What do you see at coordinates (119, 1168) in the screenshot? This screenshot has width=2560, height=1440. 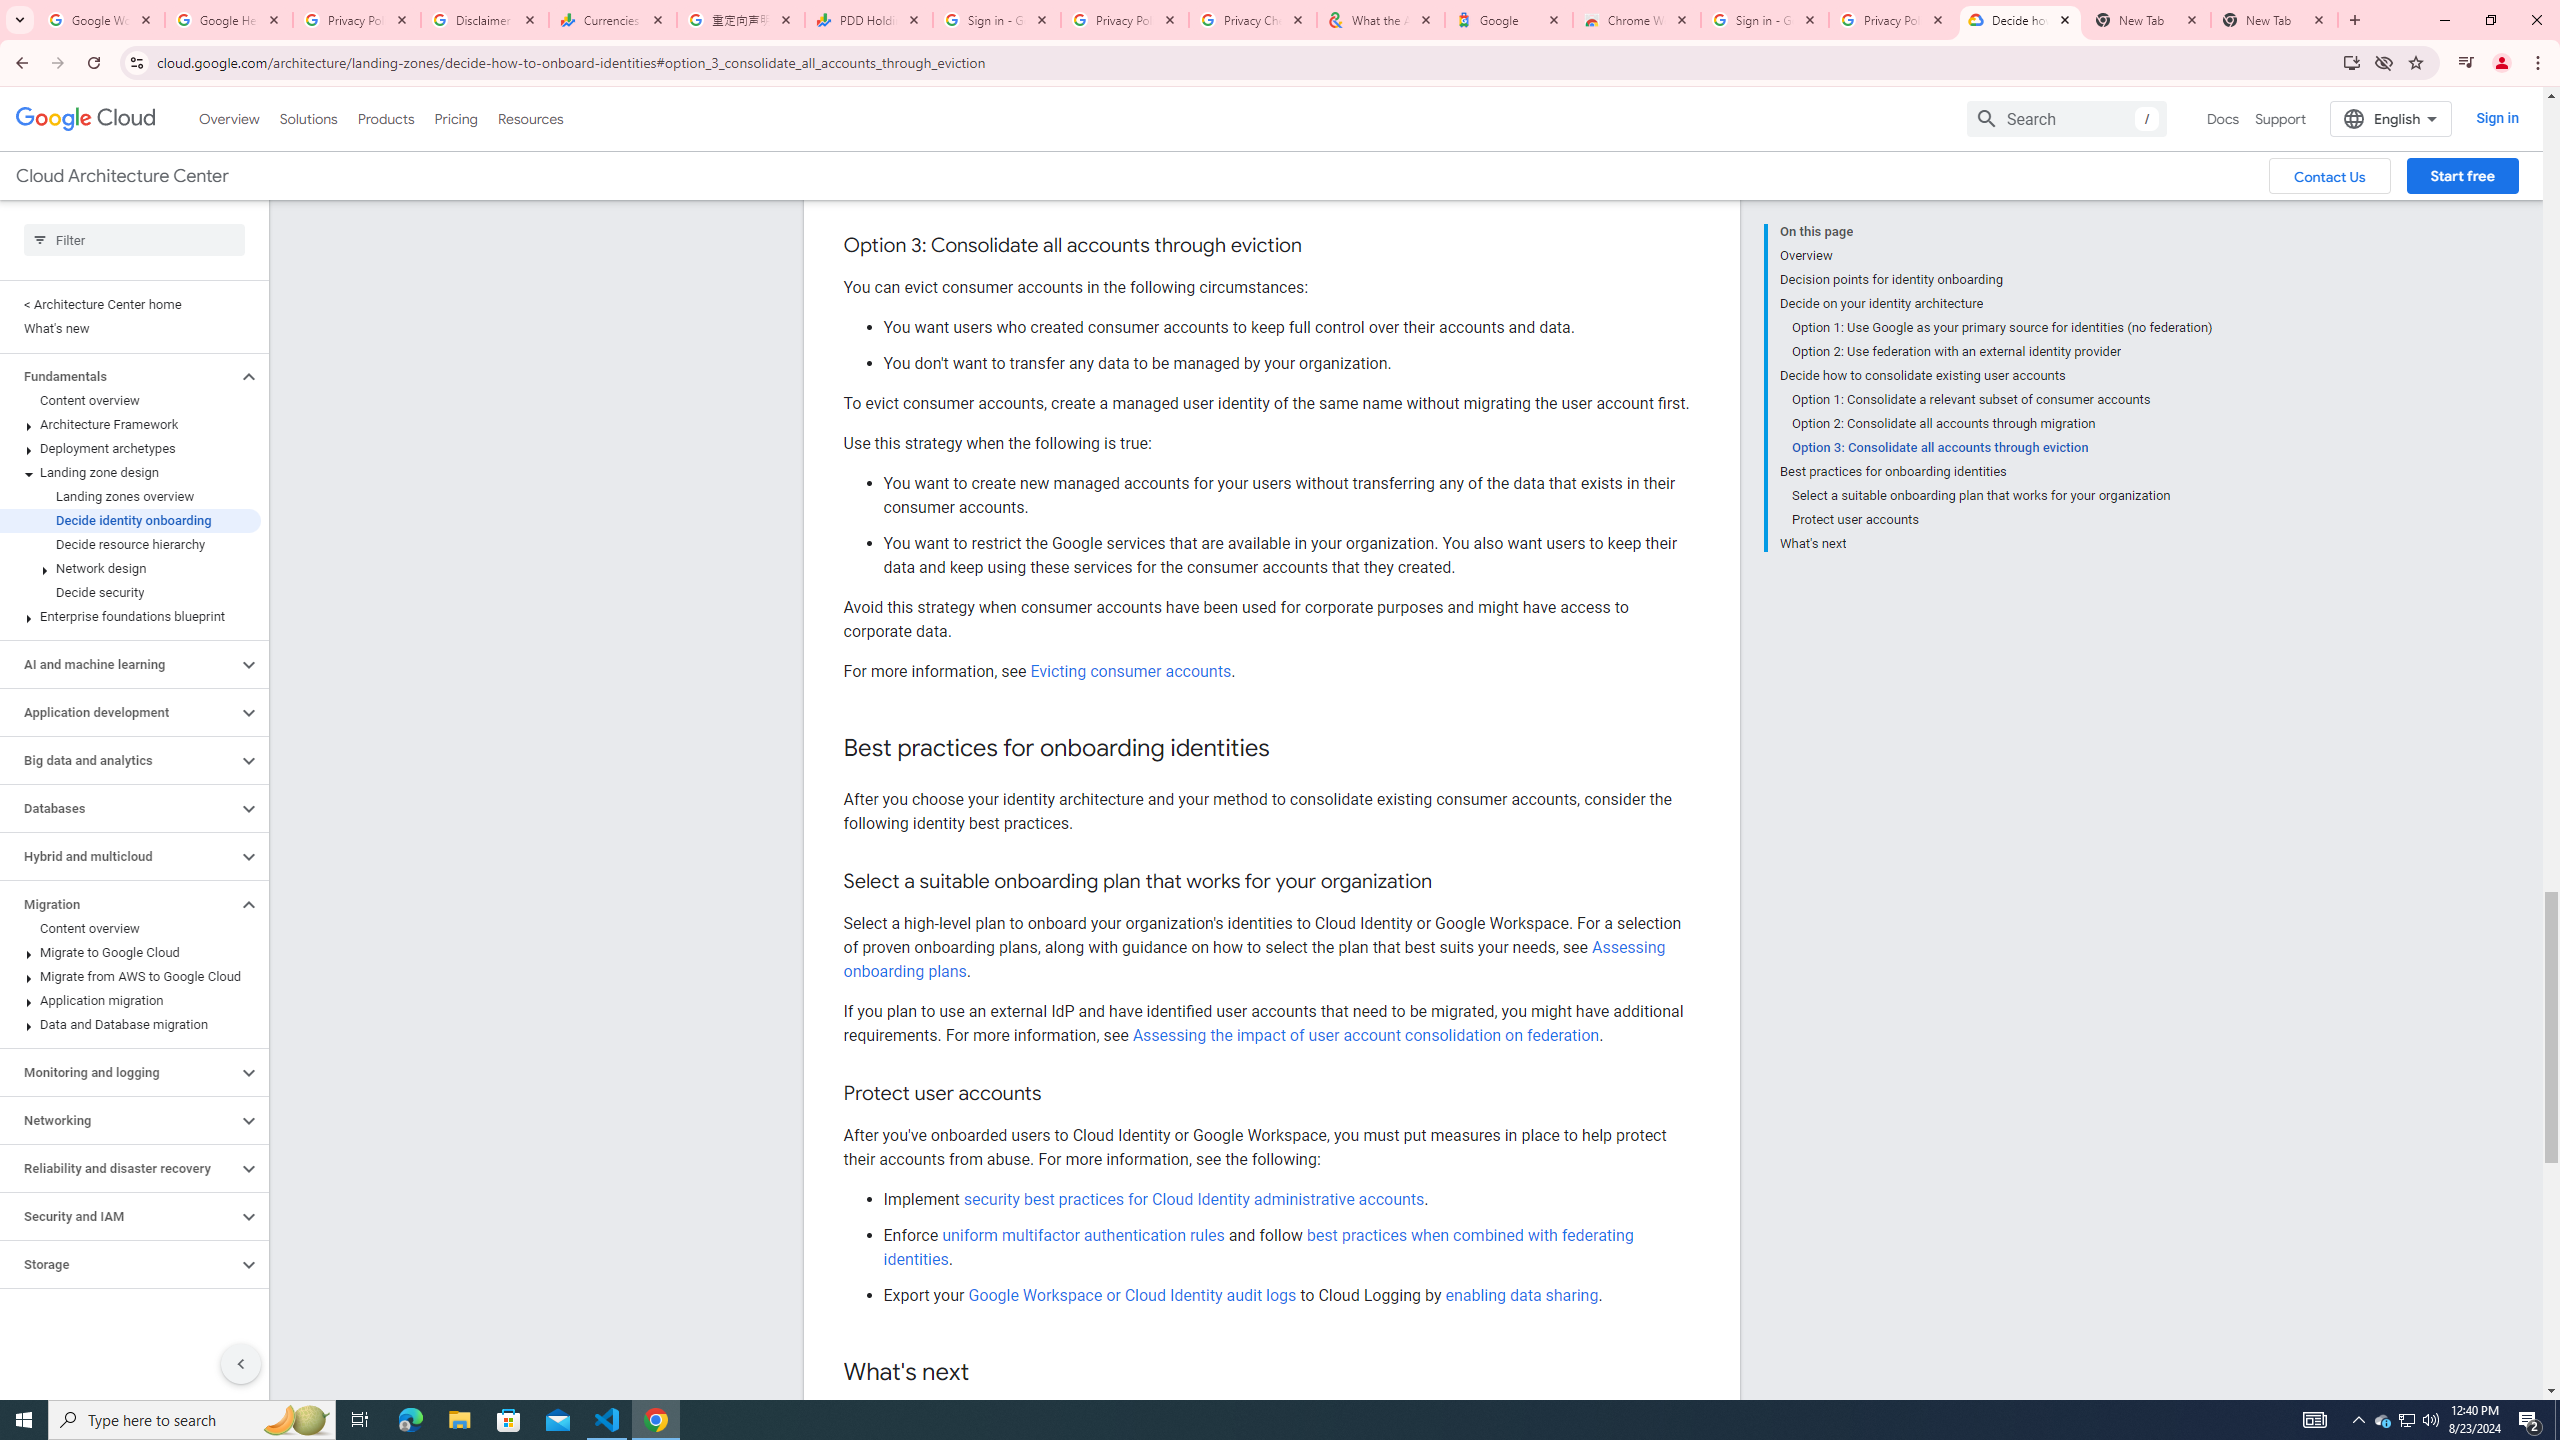 I see `Reliability and disaster recovery` at bounding box center [119, 1168].